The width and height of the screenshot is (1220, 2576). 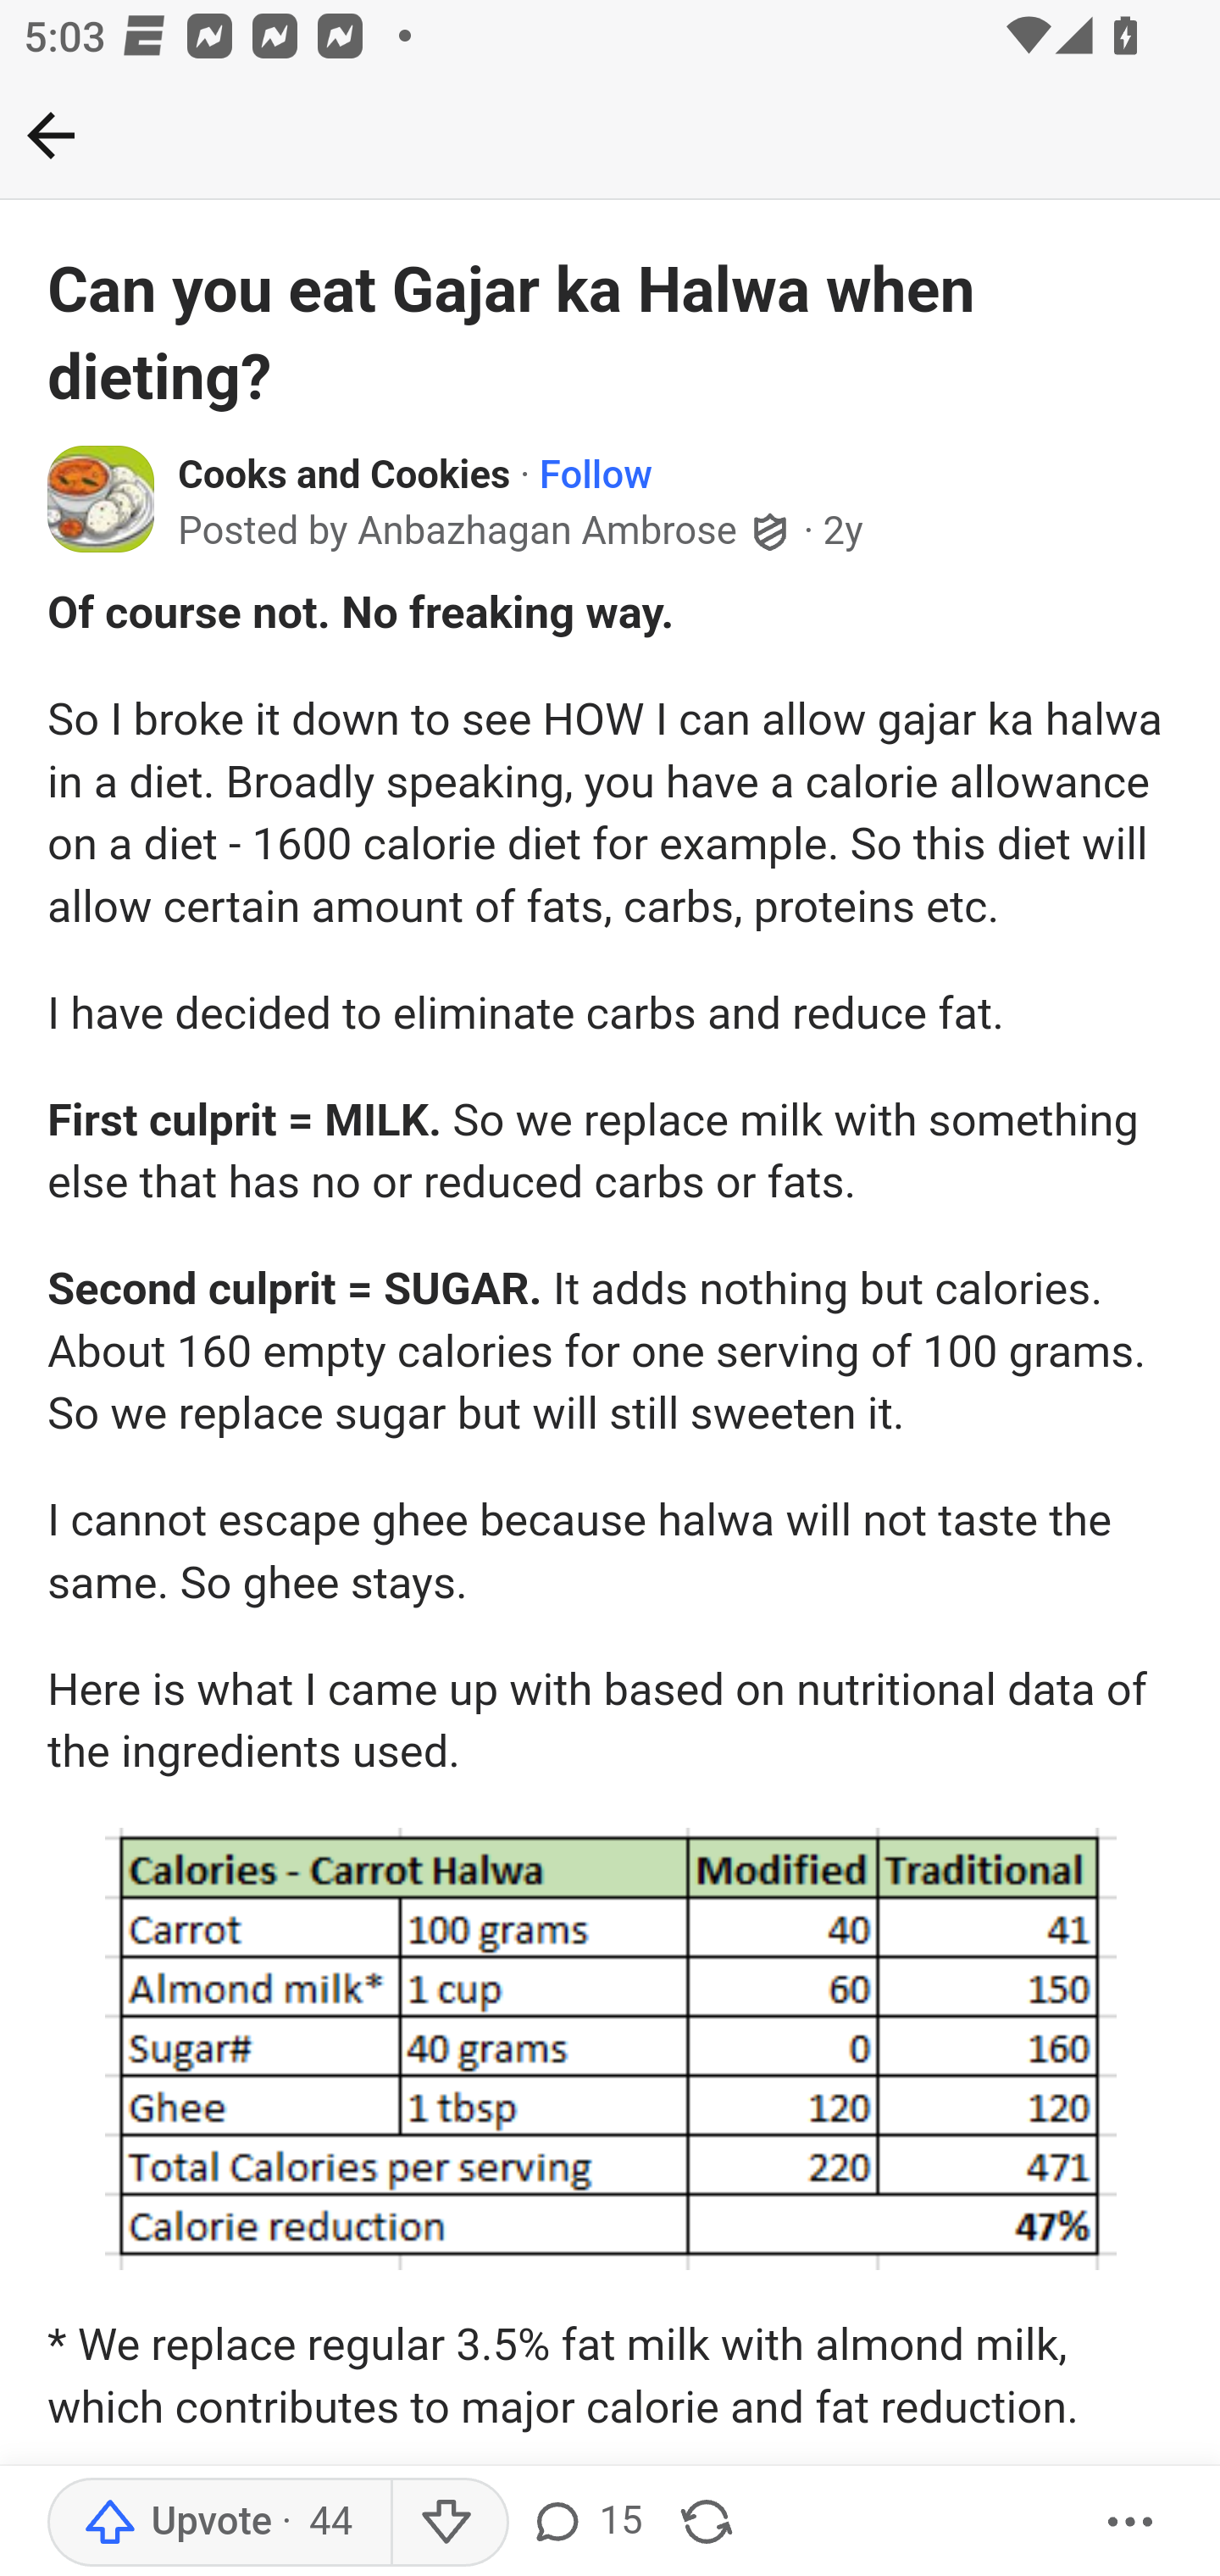 I want to click on Follow, so click(x=596, y=476).